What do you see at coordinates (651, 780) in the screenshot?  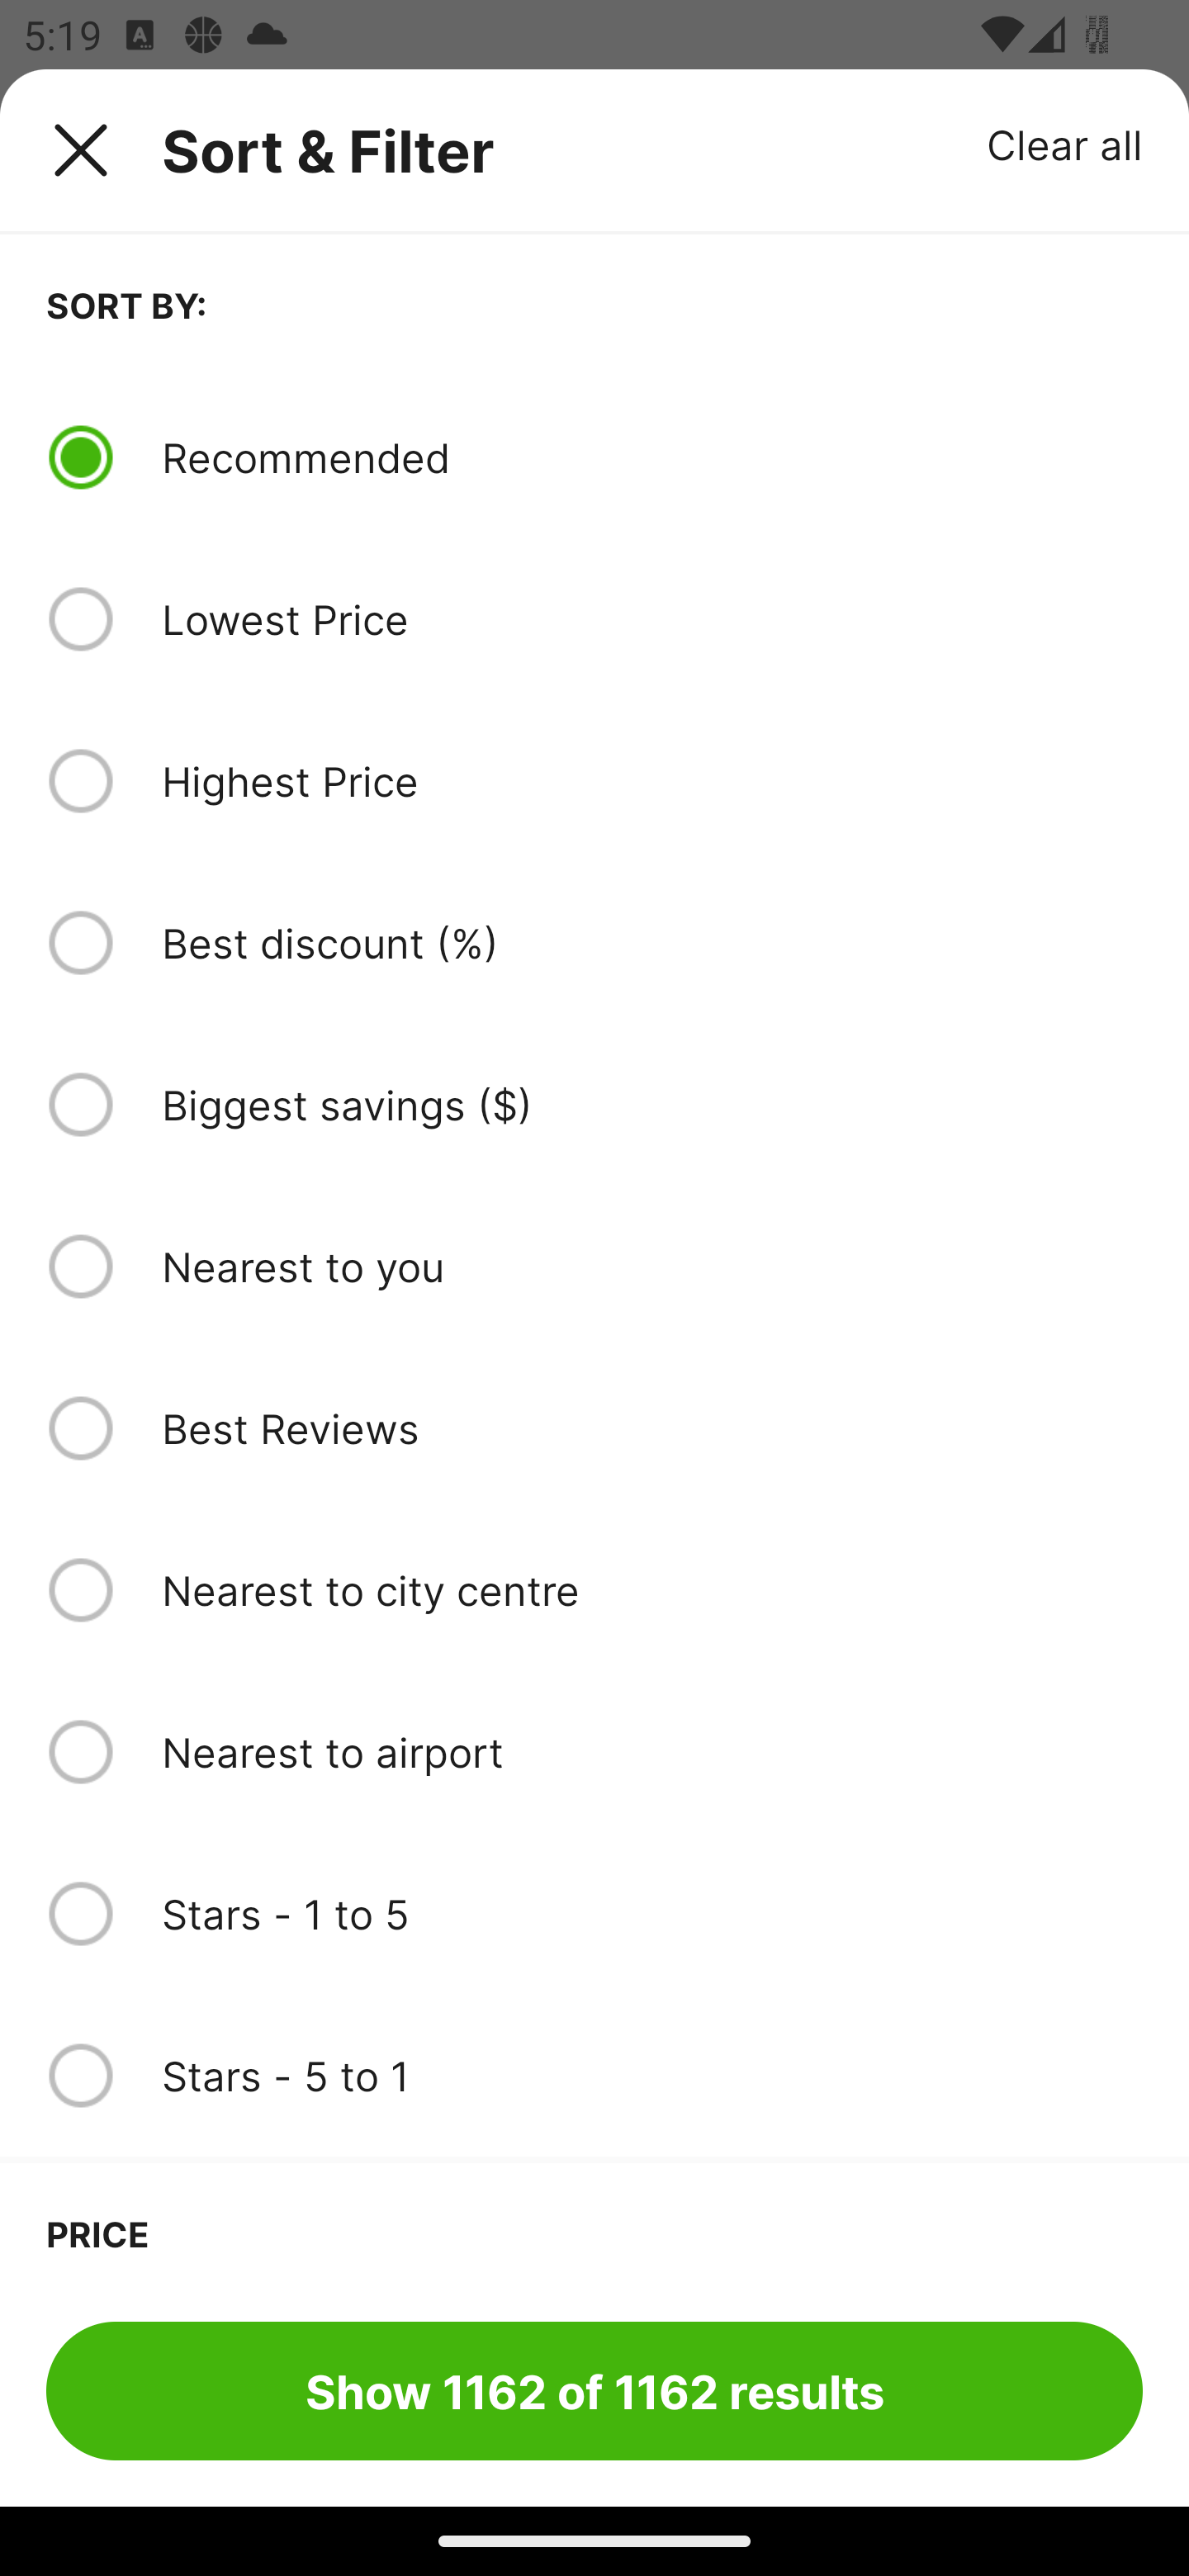 I see `Highest Price` at bounding box center [651, 780].